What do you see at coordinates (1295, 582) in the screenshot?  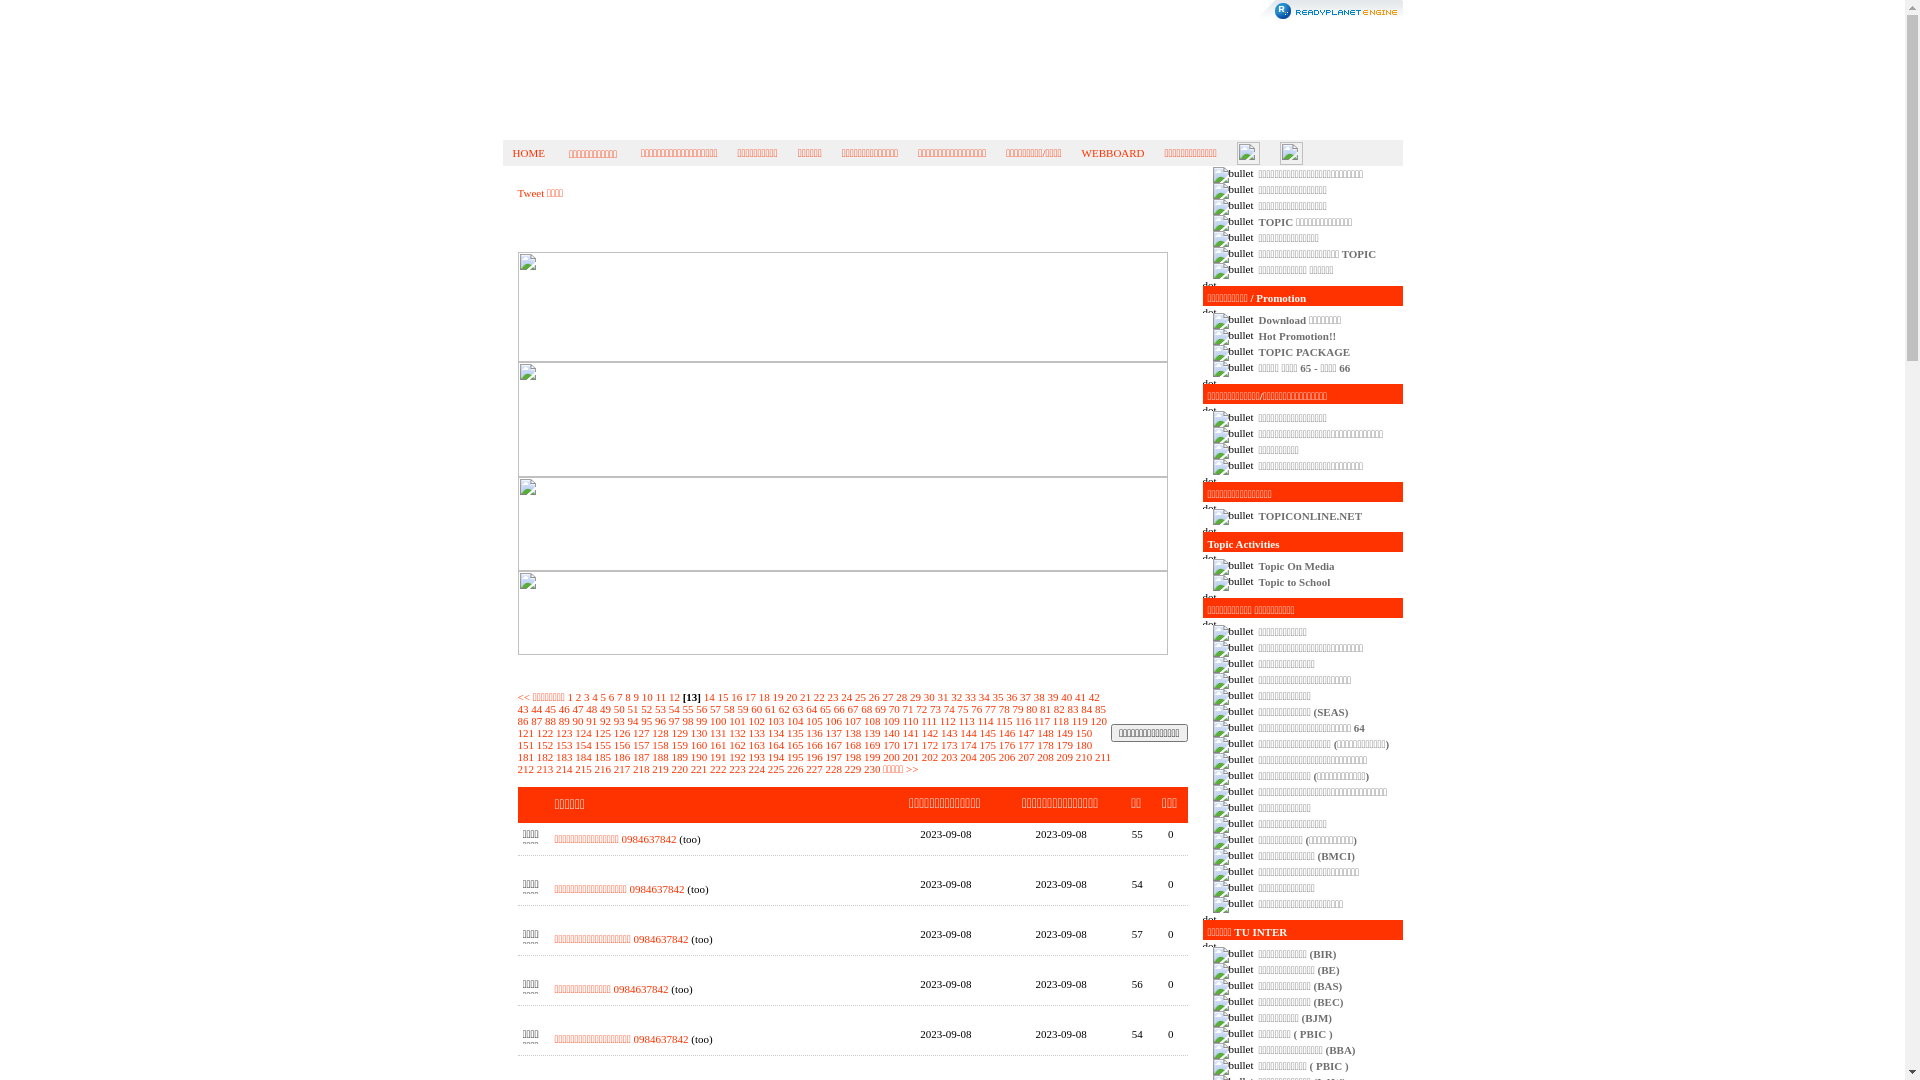 I see `Topic to School` at bounding box center [1295, 582].